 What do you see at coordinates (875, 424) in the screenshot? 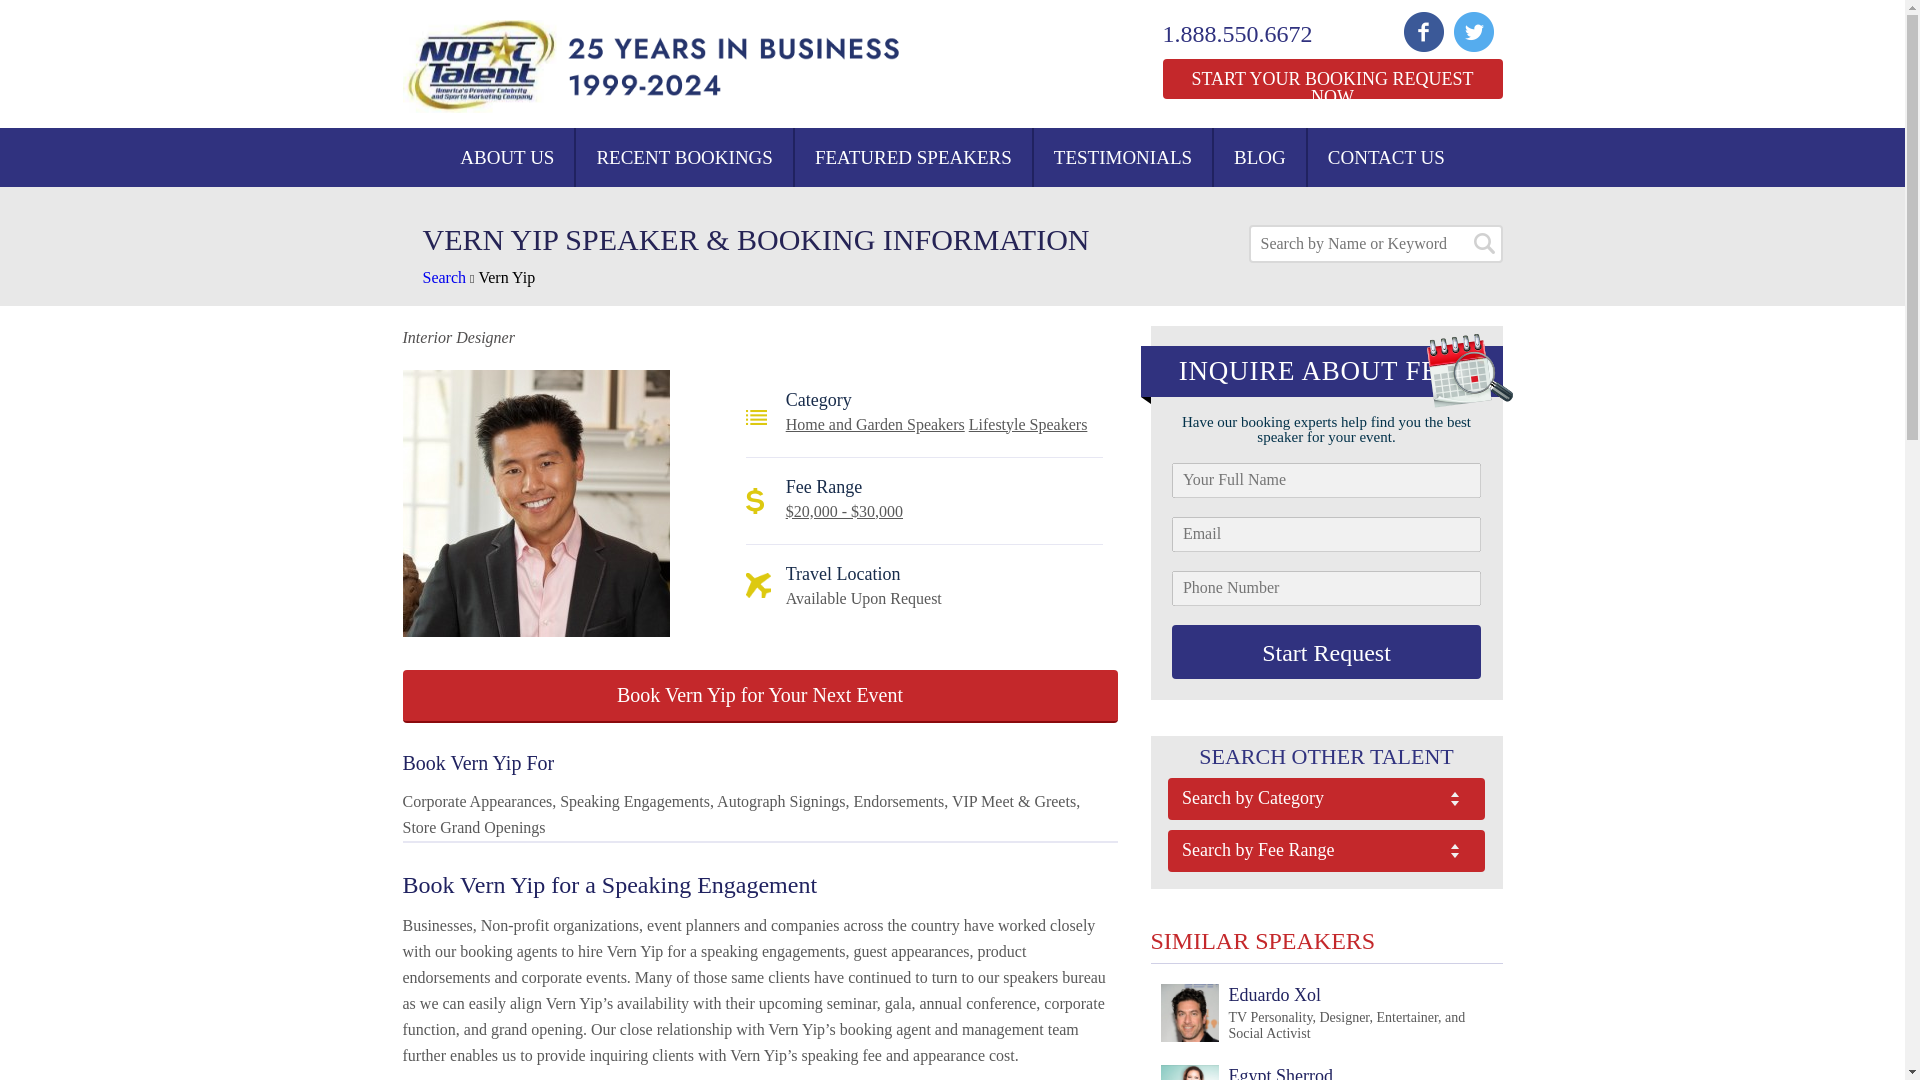
I see `Home and Garden Speakers` at bounding box center [875, 424].